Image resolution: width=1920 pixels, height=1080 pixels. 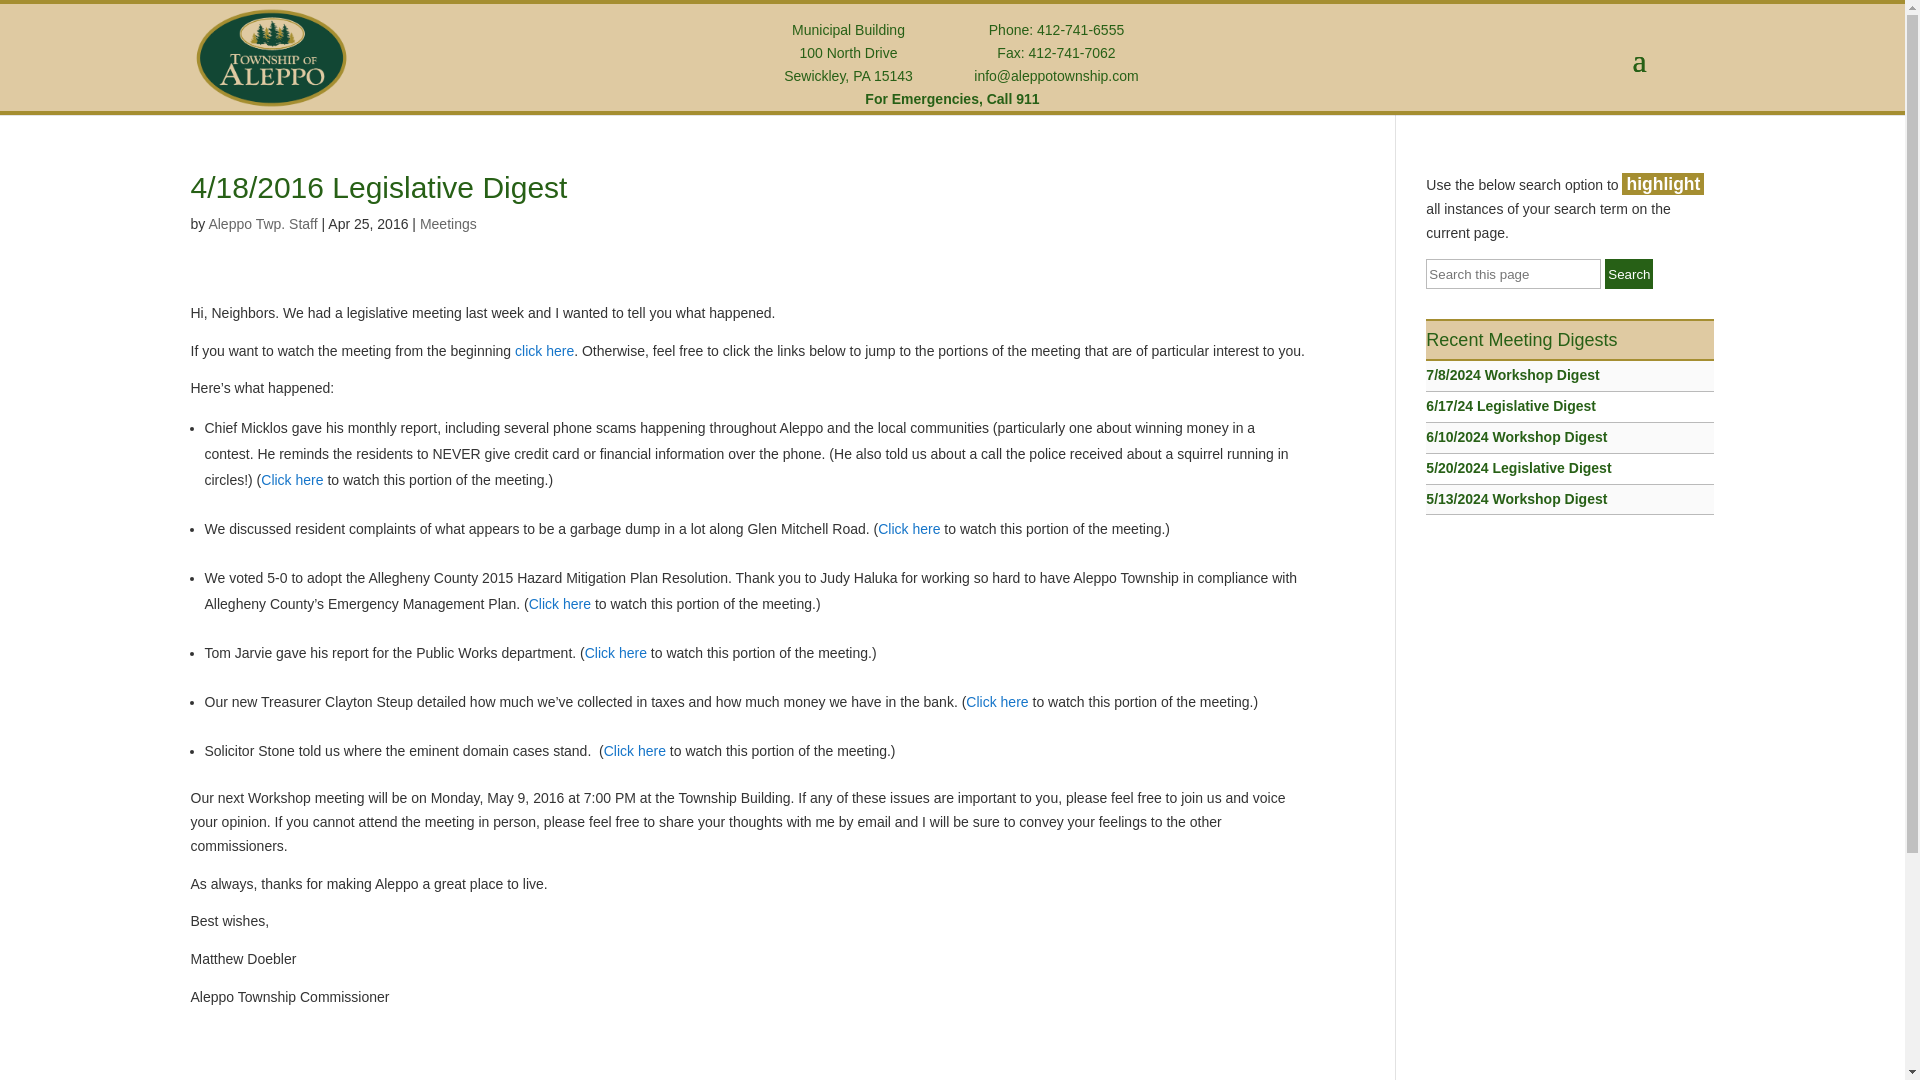 I want to click on Click here, so click(x=616, y=652).